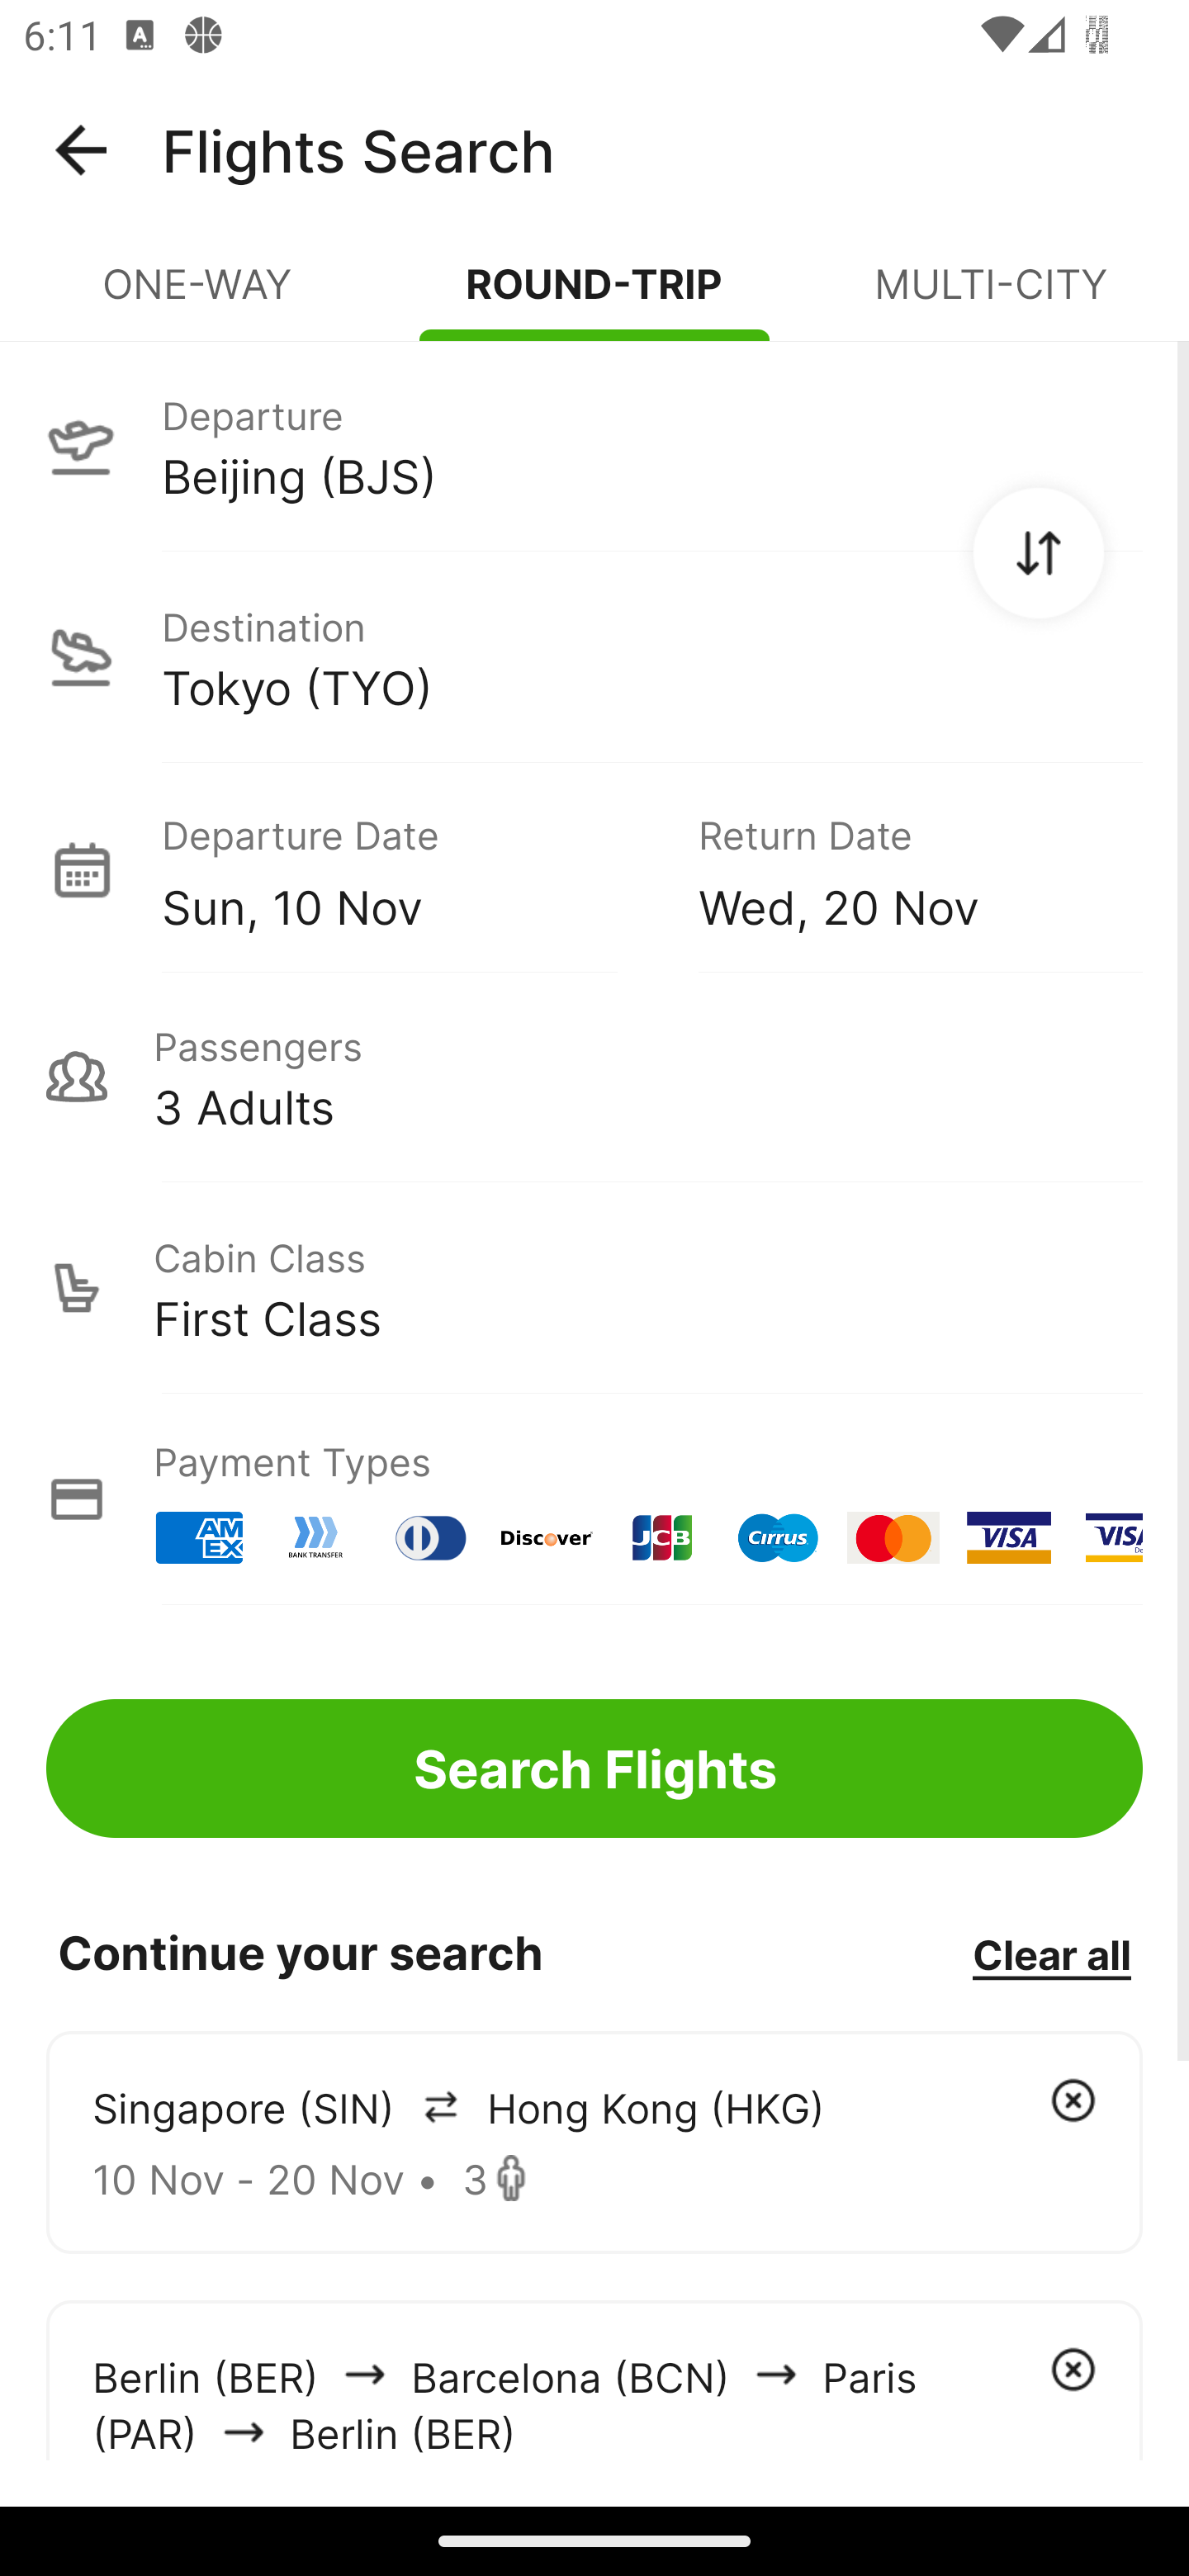  What do you see at coordinates (594, 1077) in the screenshot?
I see `Passengers 3 Adults` at bounding box center [594, 1077].